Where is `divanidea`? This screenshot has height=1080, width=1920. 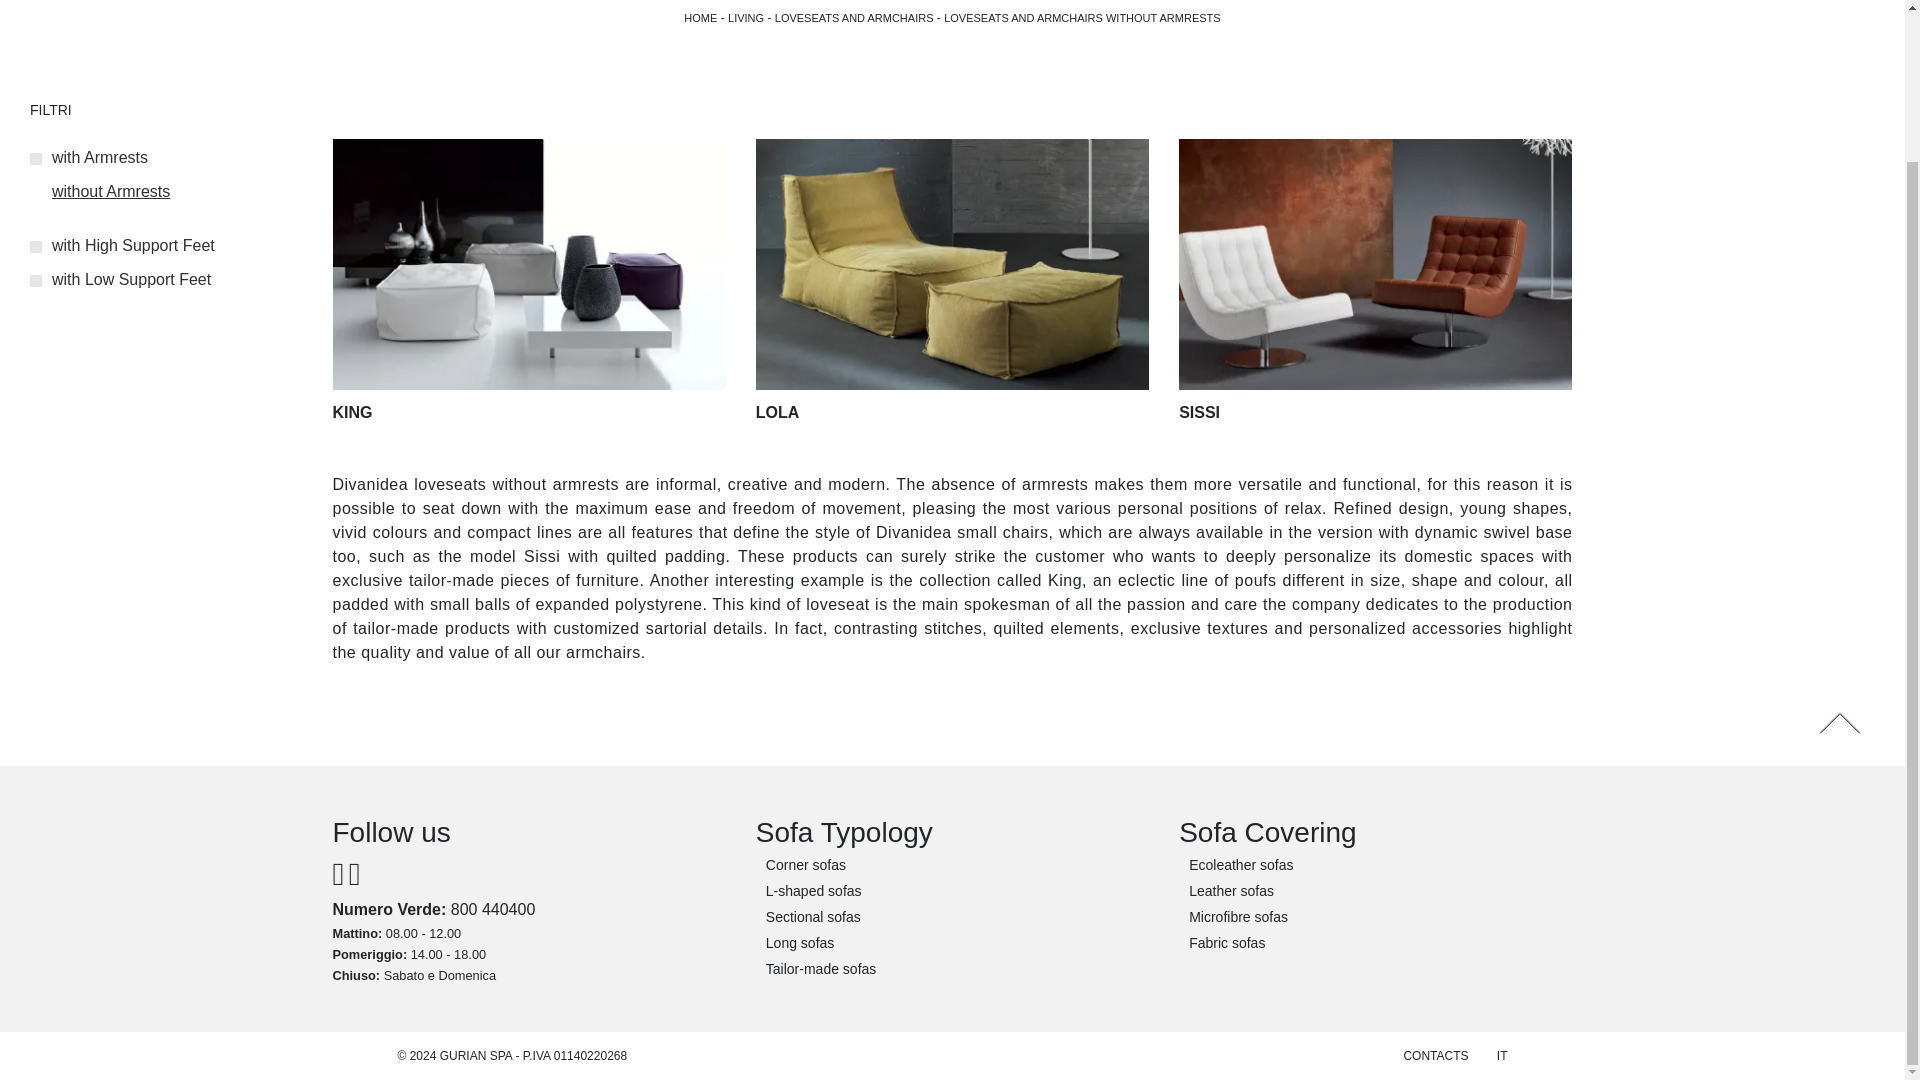 divanidea is located at coordinates (700, 17).